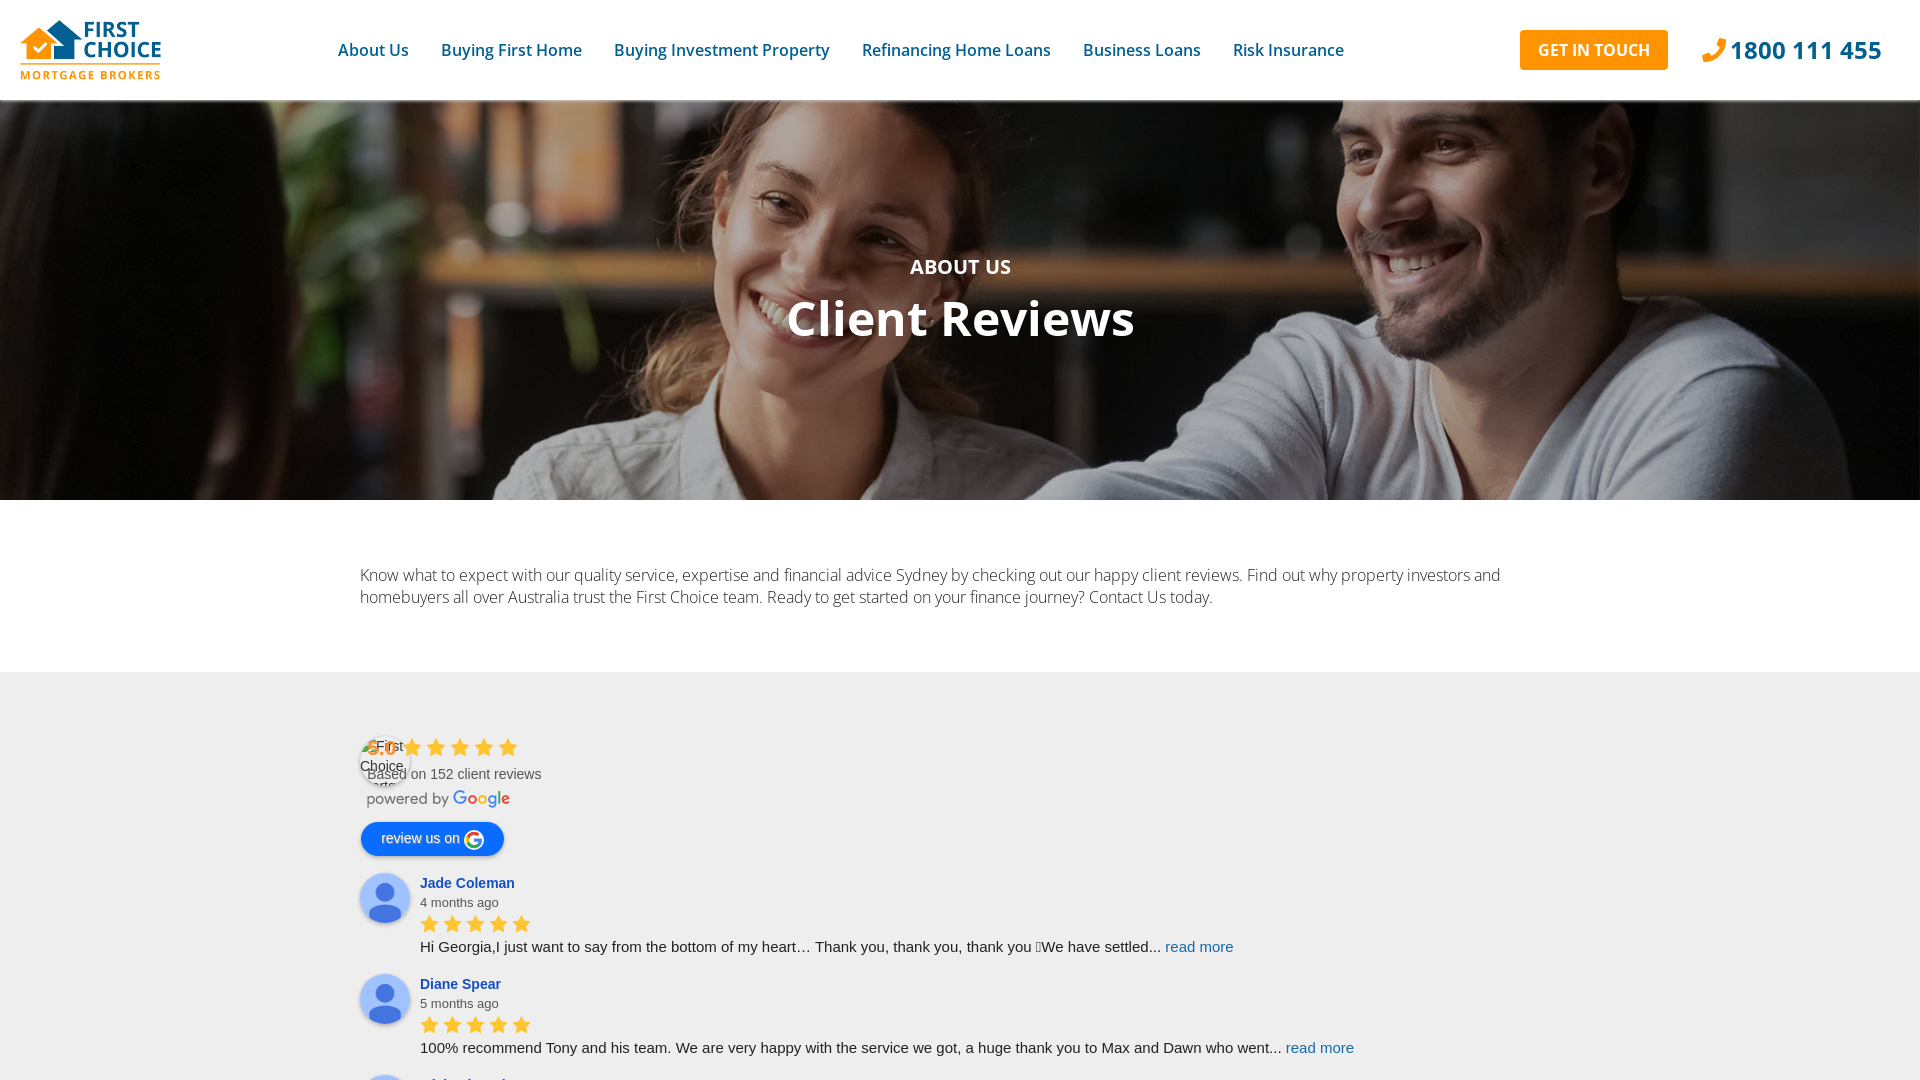 This screenshot has height=1080, width=1920. What do you see at coordinates (385, 999) in the screenshot?
I see `Diane Spear` at bounding box center [385, 999].